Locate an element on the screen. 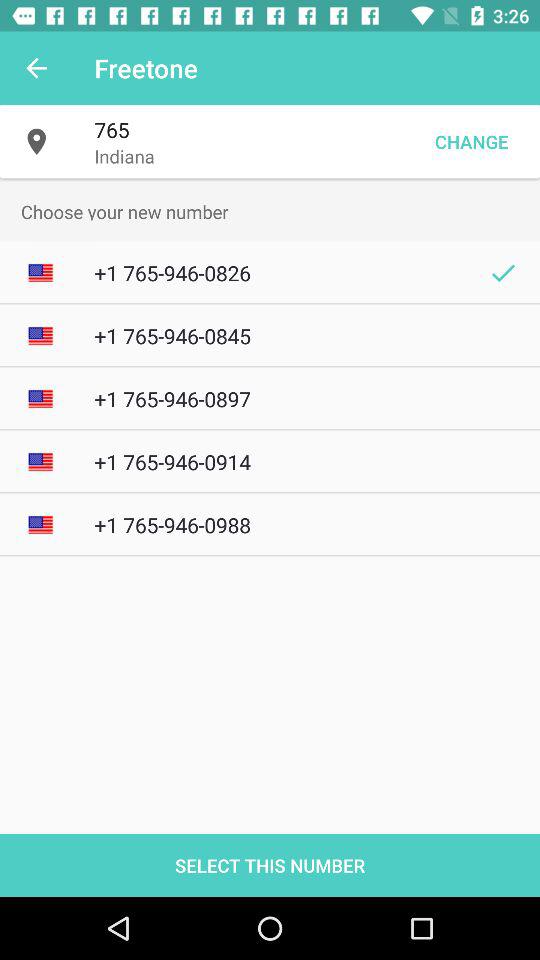  click item next to the freetone app is located at coordinates (36, 68).